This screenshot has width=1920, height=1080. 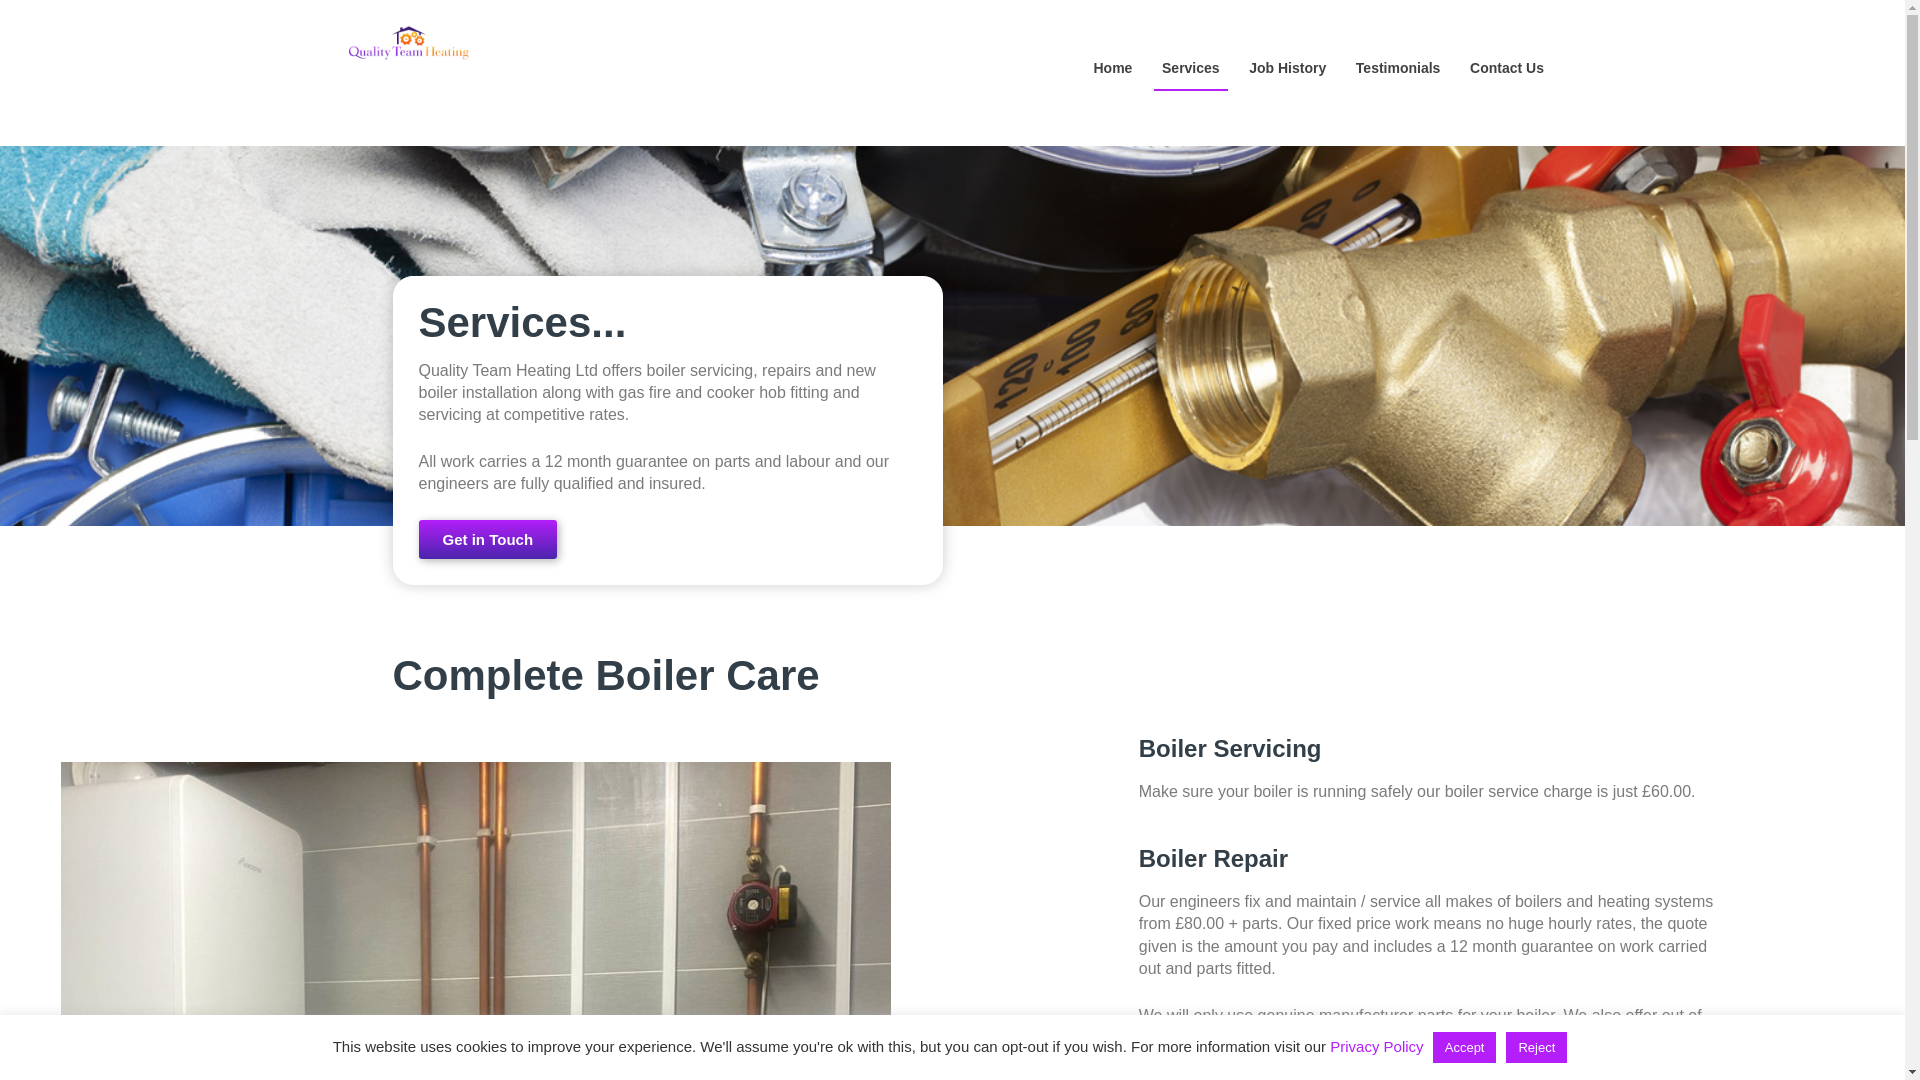 I want to click on Reject, so click(x=1536, y=1047).